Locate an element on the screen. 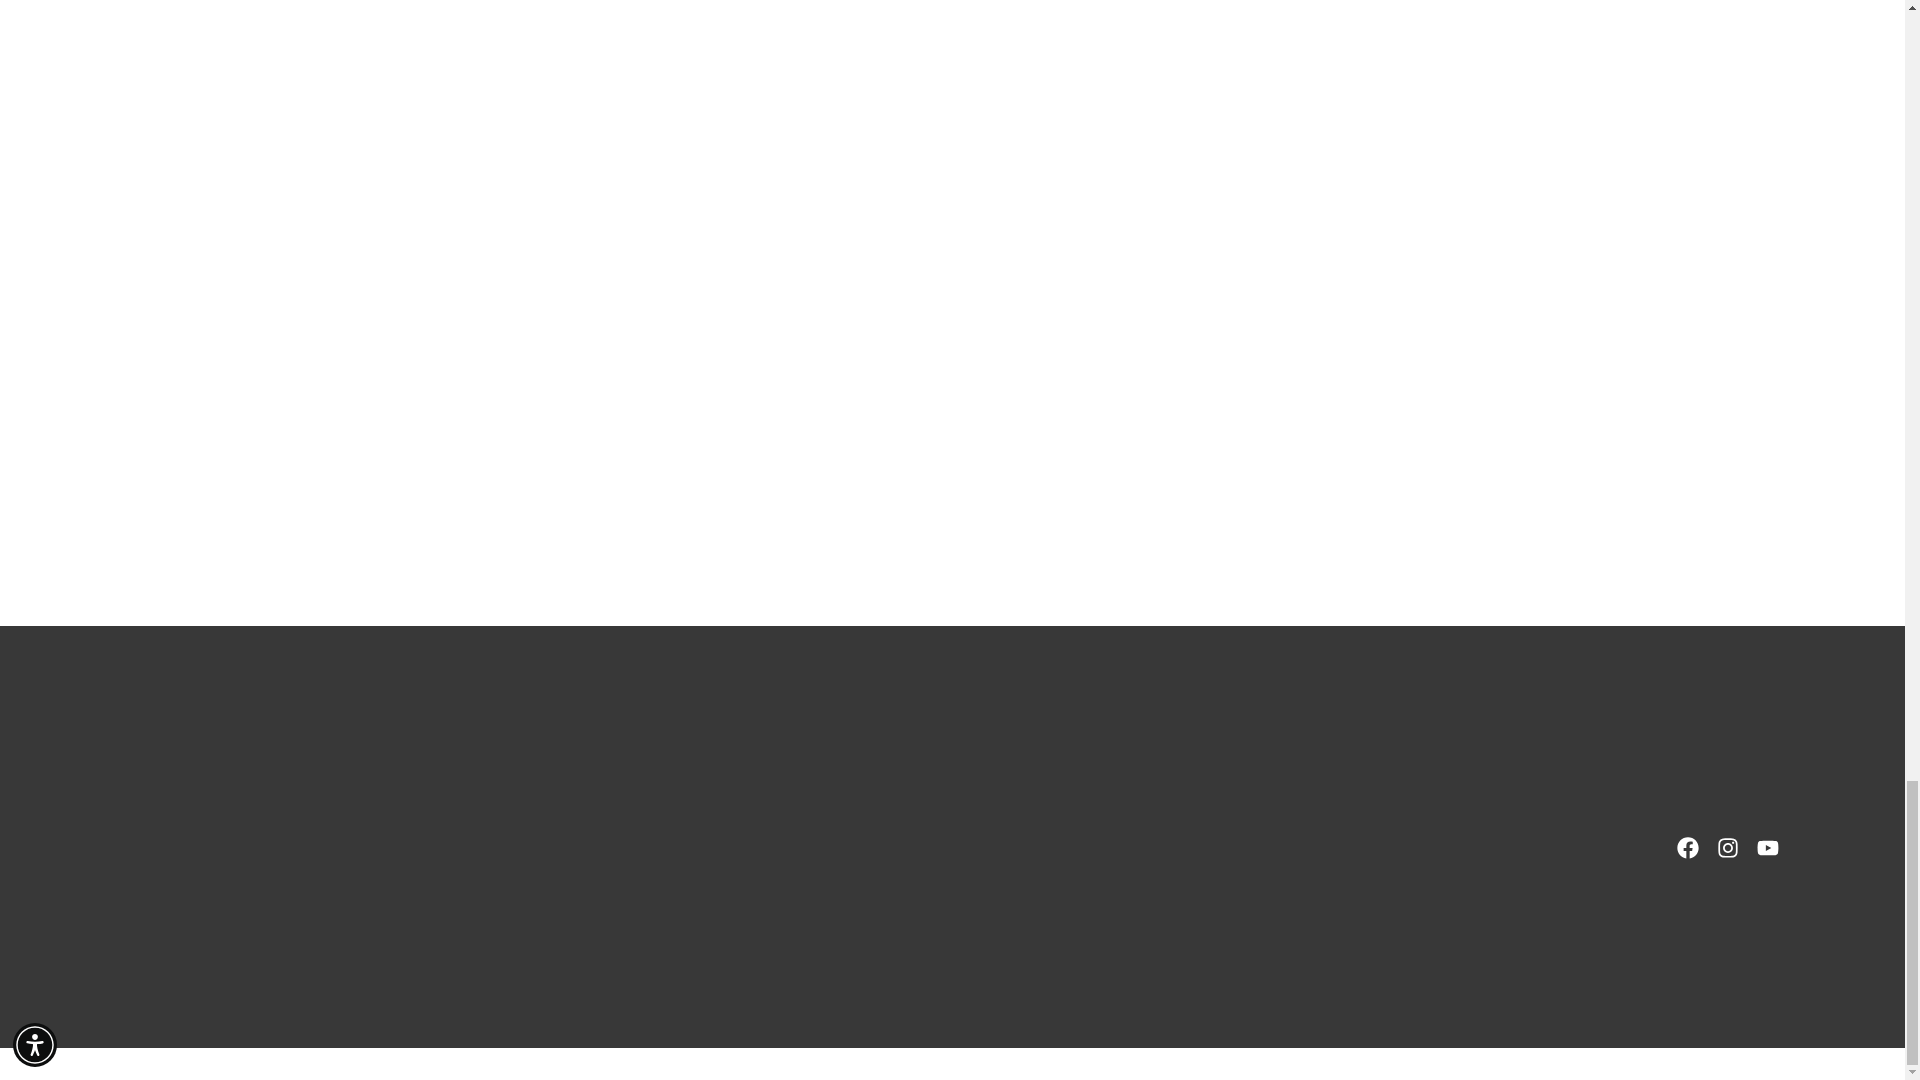 The image size is (1920, 1080). Facebook is located at coordinates (1688, 848).